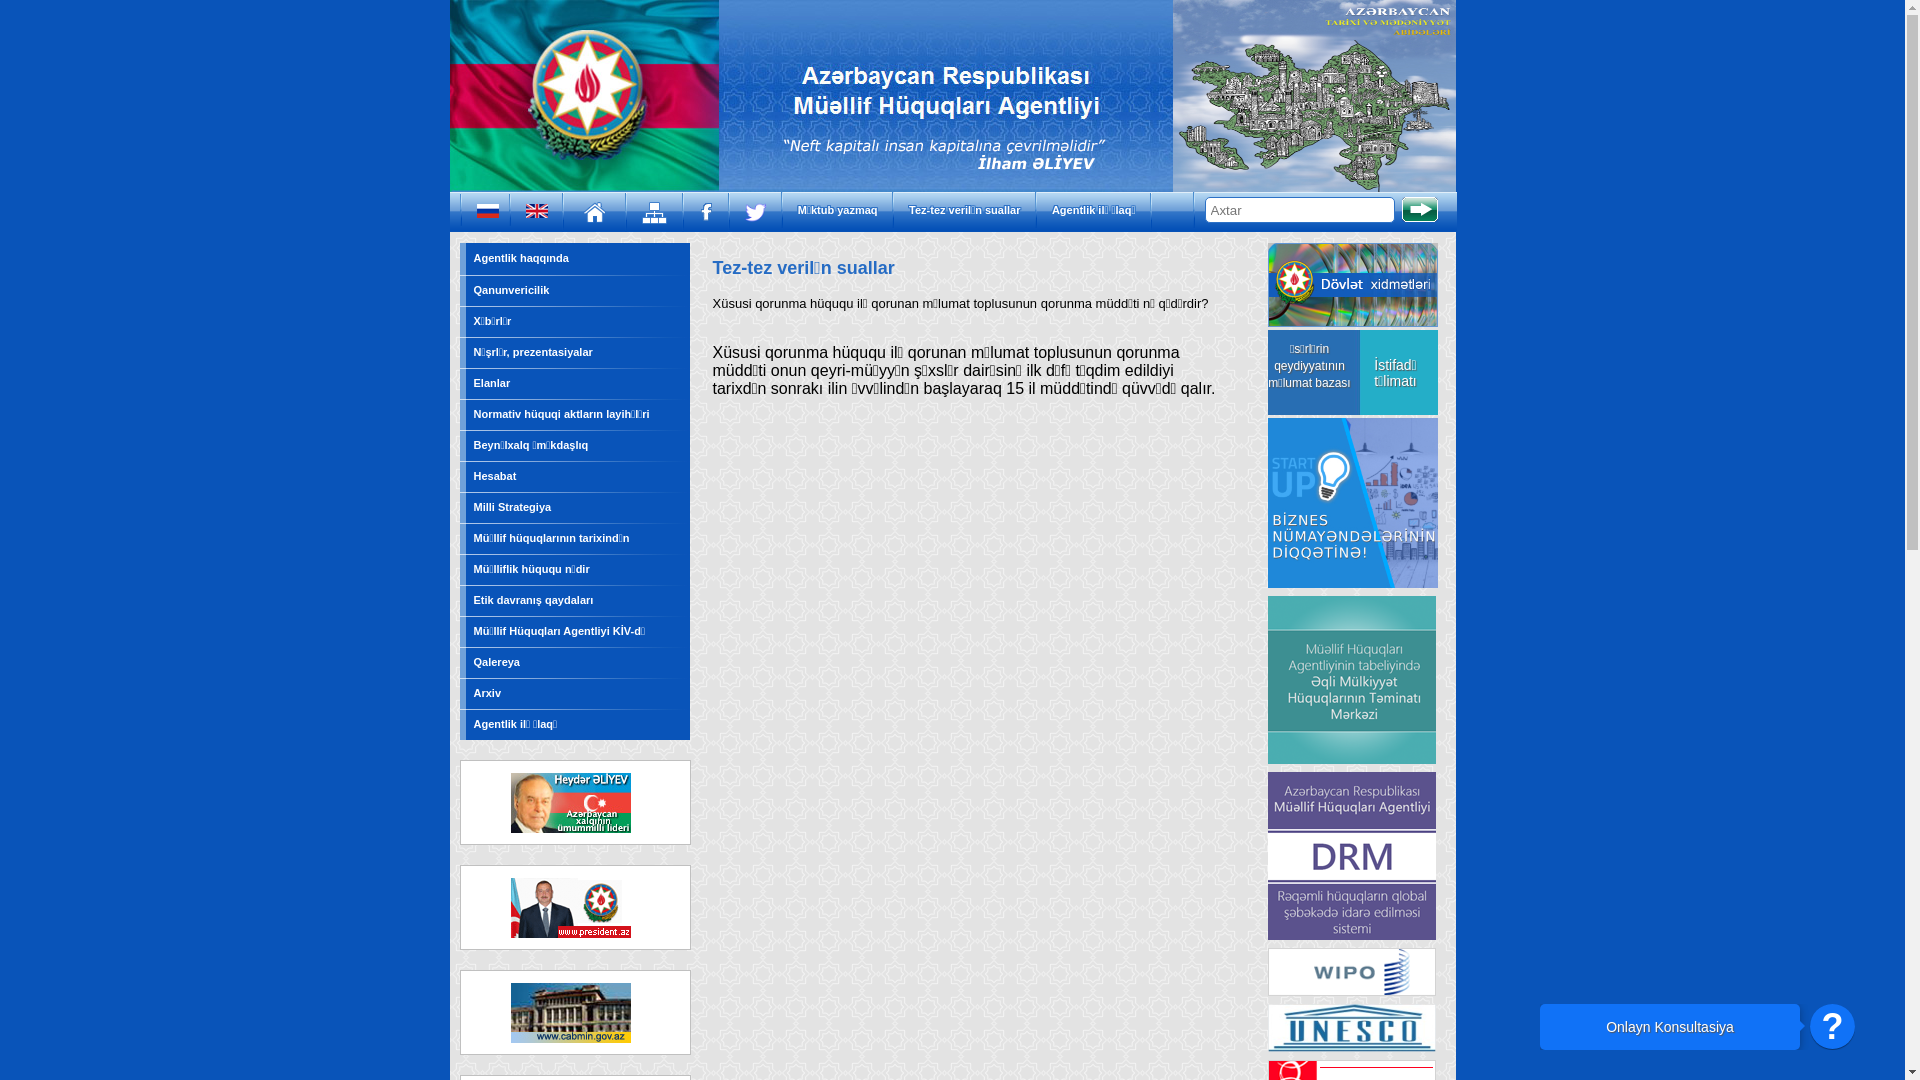 The height and width of the screenshot is (1080, 1920). I want to click on Elanlar, so click(492, 383).